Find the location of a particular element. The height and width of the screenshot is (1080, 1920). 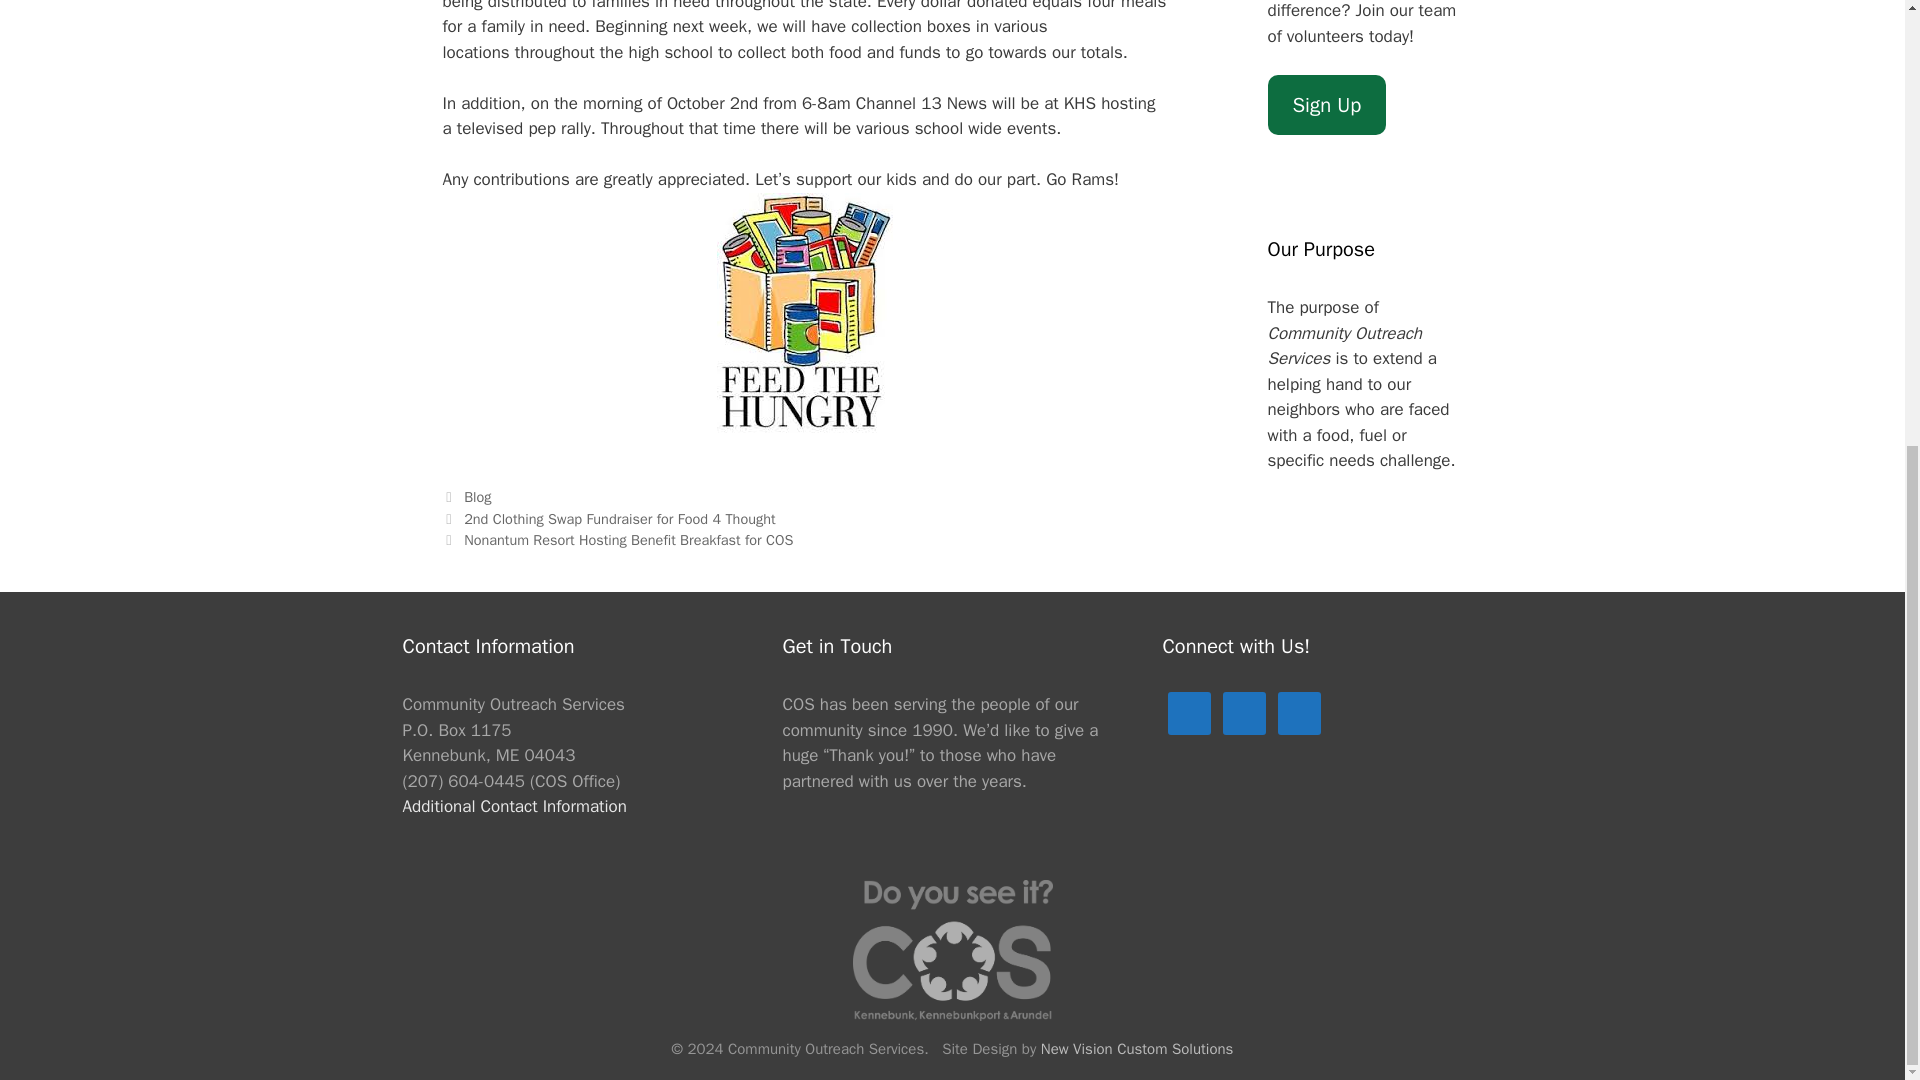

Blog is located at coordinates (478, 497).